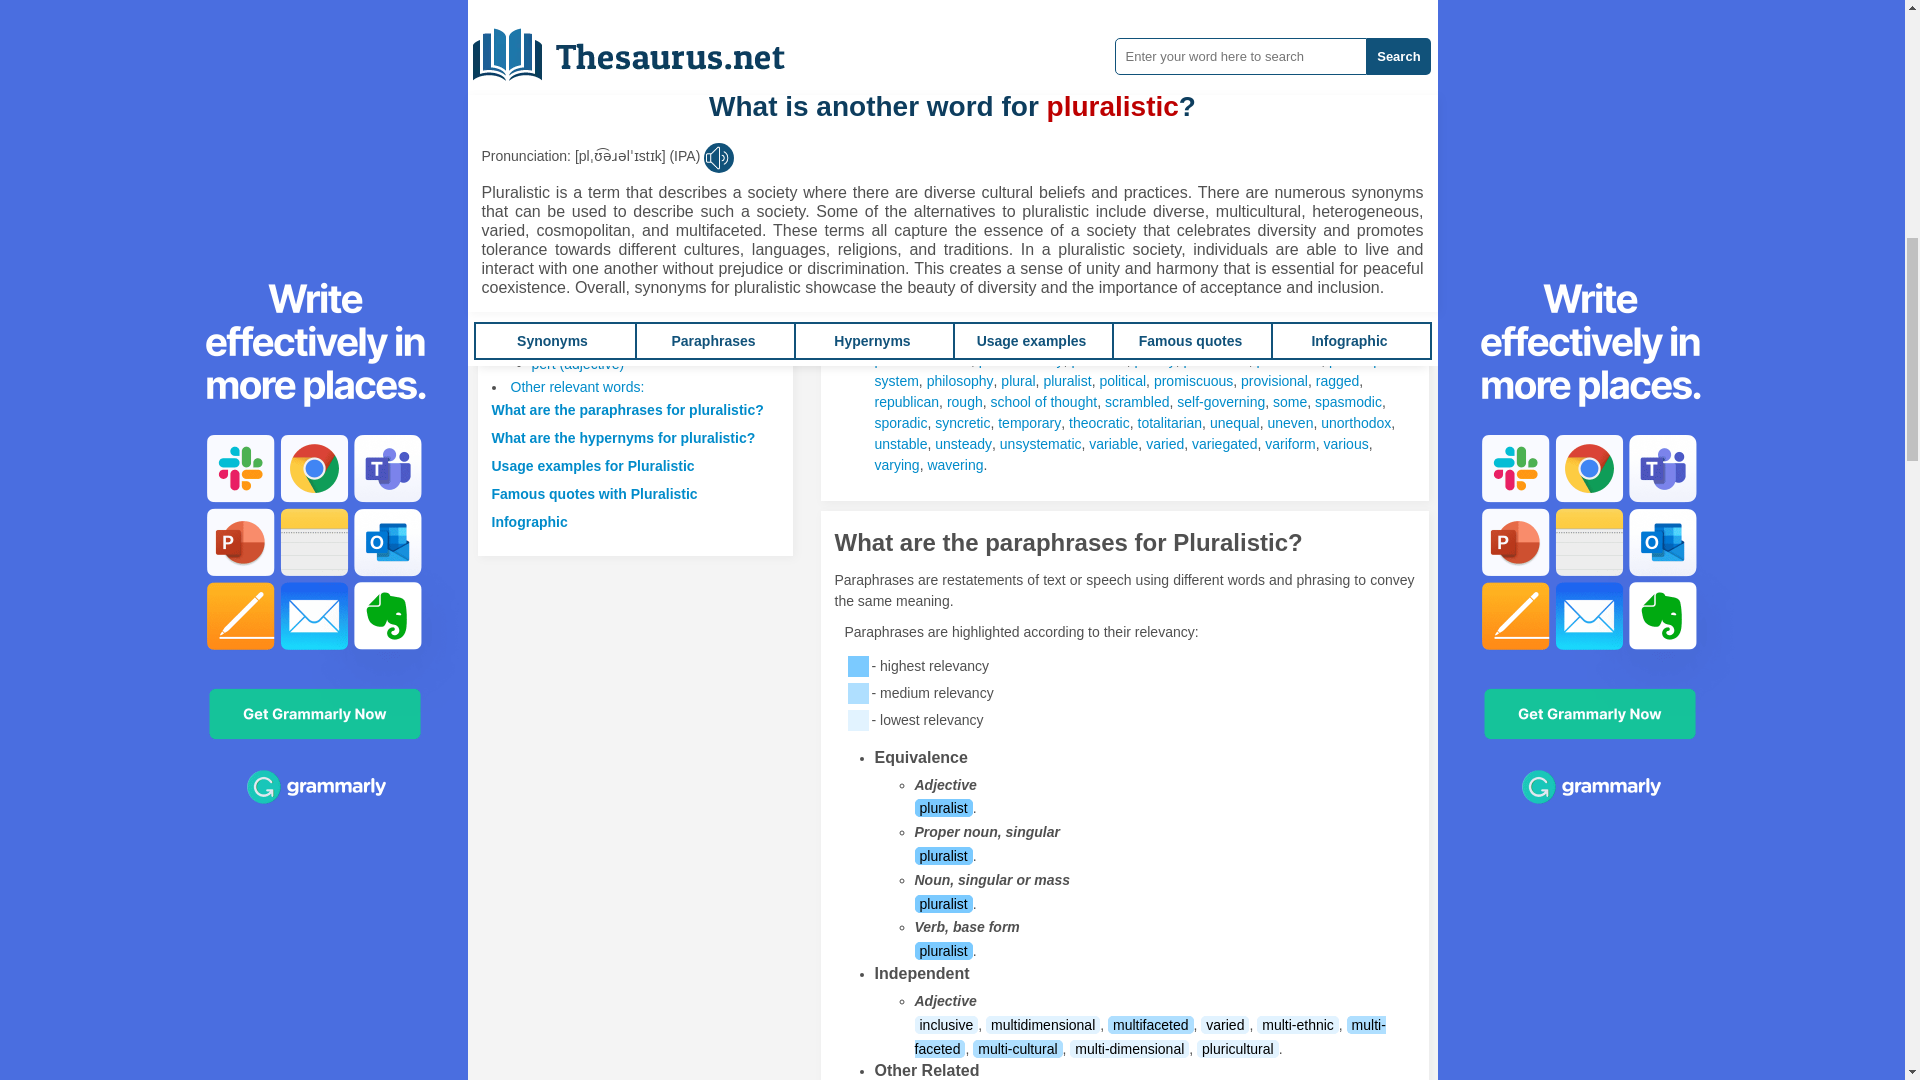 Image resolution: width=1920 pixels, height=1080 pixels. What do you see at coordinates (1210, 128) in the screenshot?
I see `Synonyms for Pluralistic` at bounding box center [1210, 128].